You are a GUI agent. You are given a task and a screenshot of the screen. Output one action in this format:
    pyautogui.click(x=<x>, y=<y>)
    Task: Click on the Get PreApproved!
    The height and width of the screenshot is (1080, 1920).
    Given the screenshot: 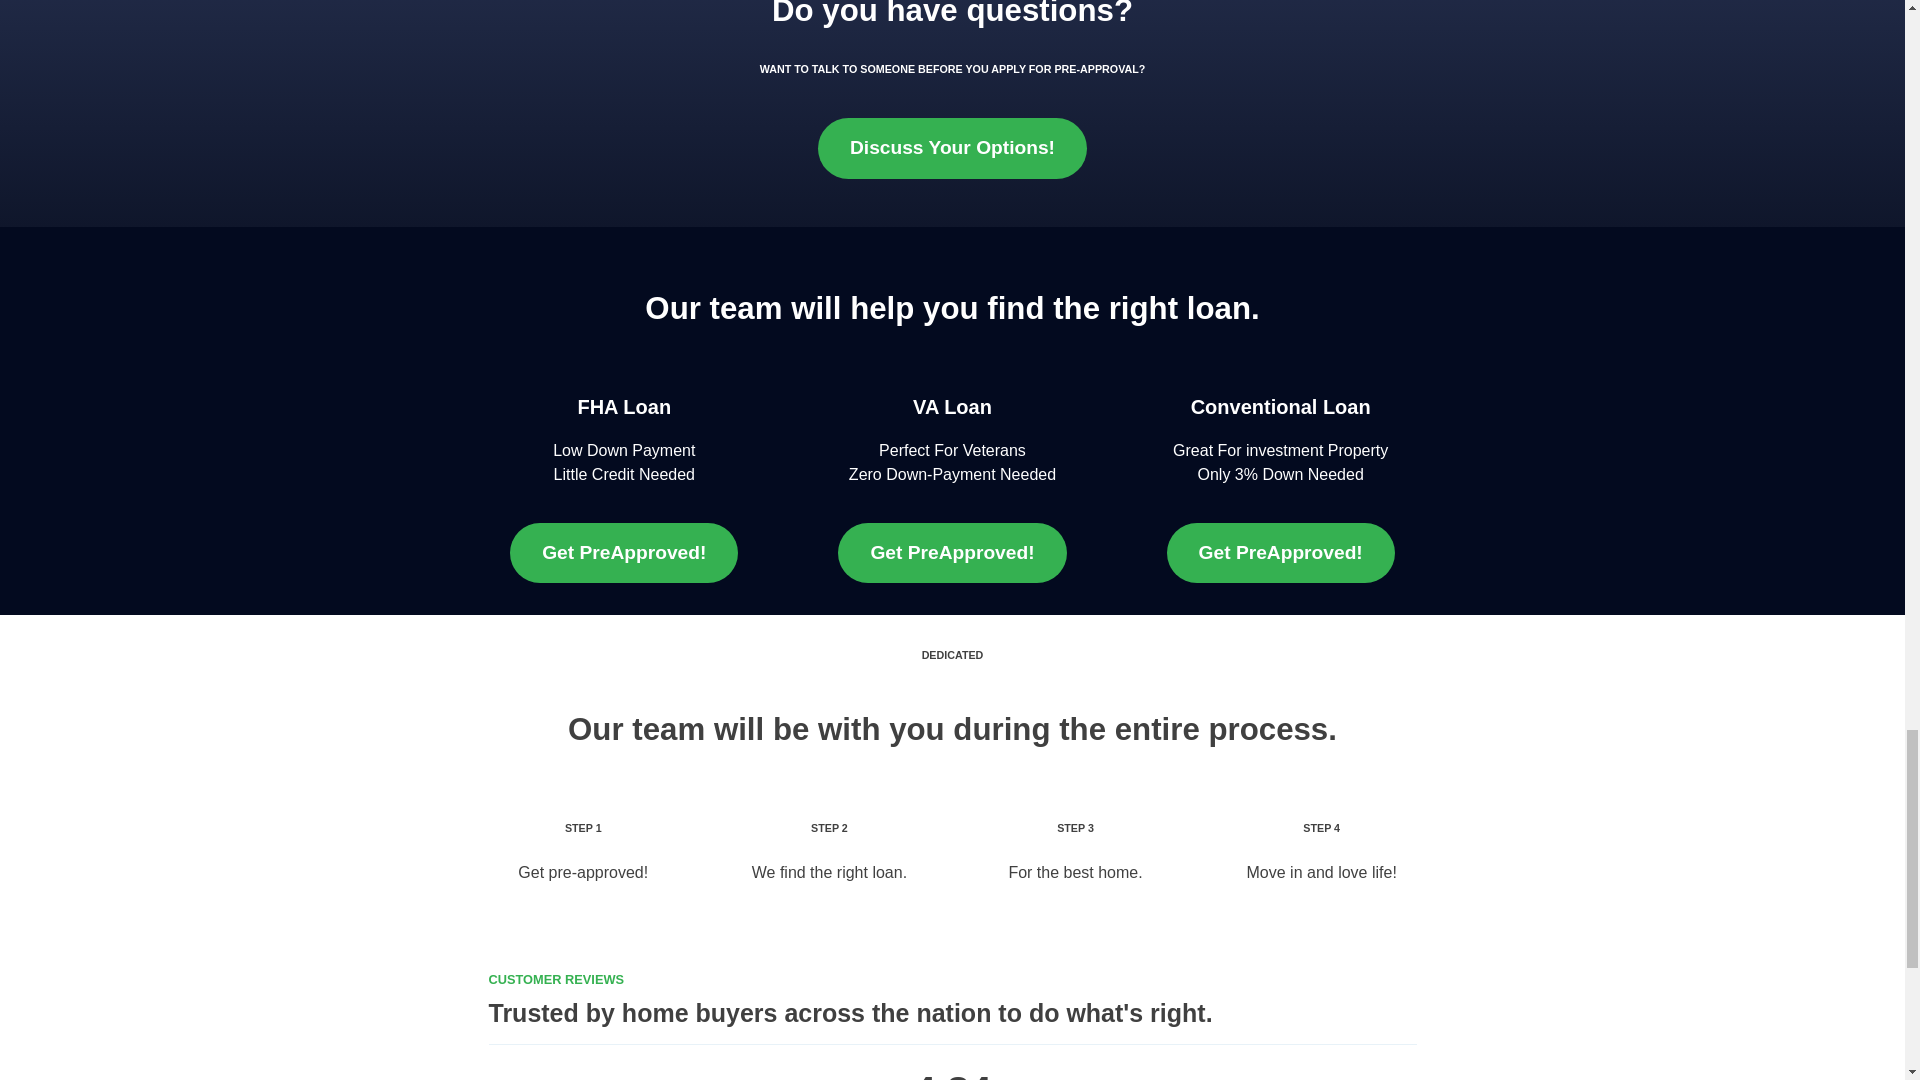 What is the action you would take?
    pyautogui.click(x=951, y=553)
    